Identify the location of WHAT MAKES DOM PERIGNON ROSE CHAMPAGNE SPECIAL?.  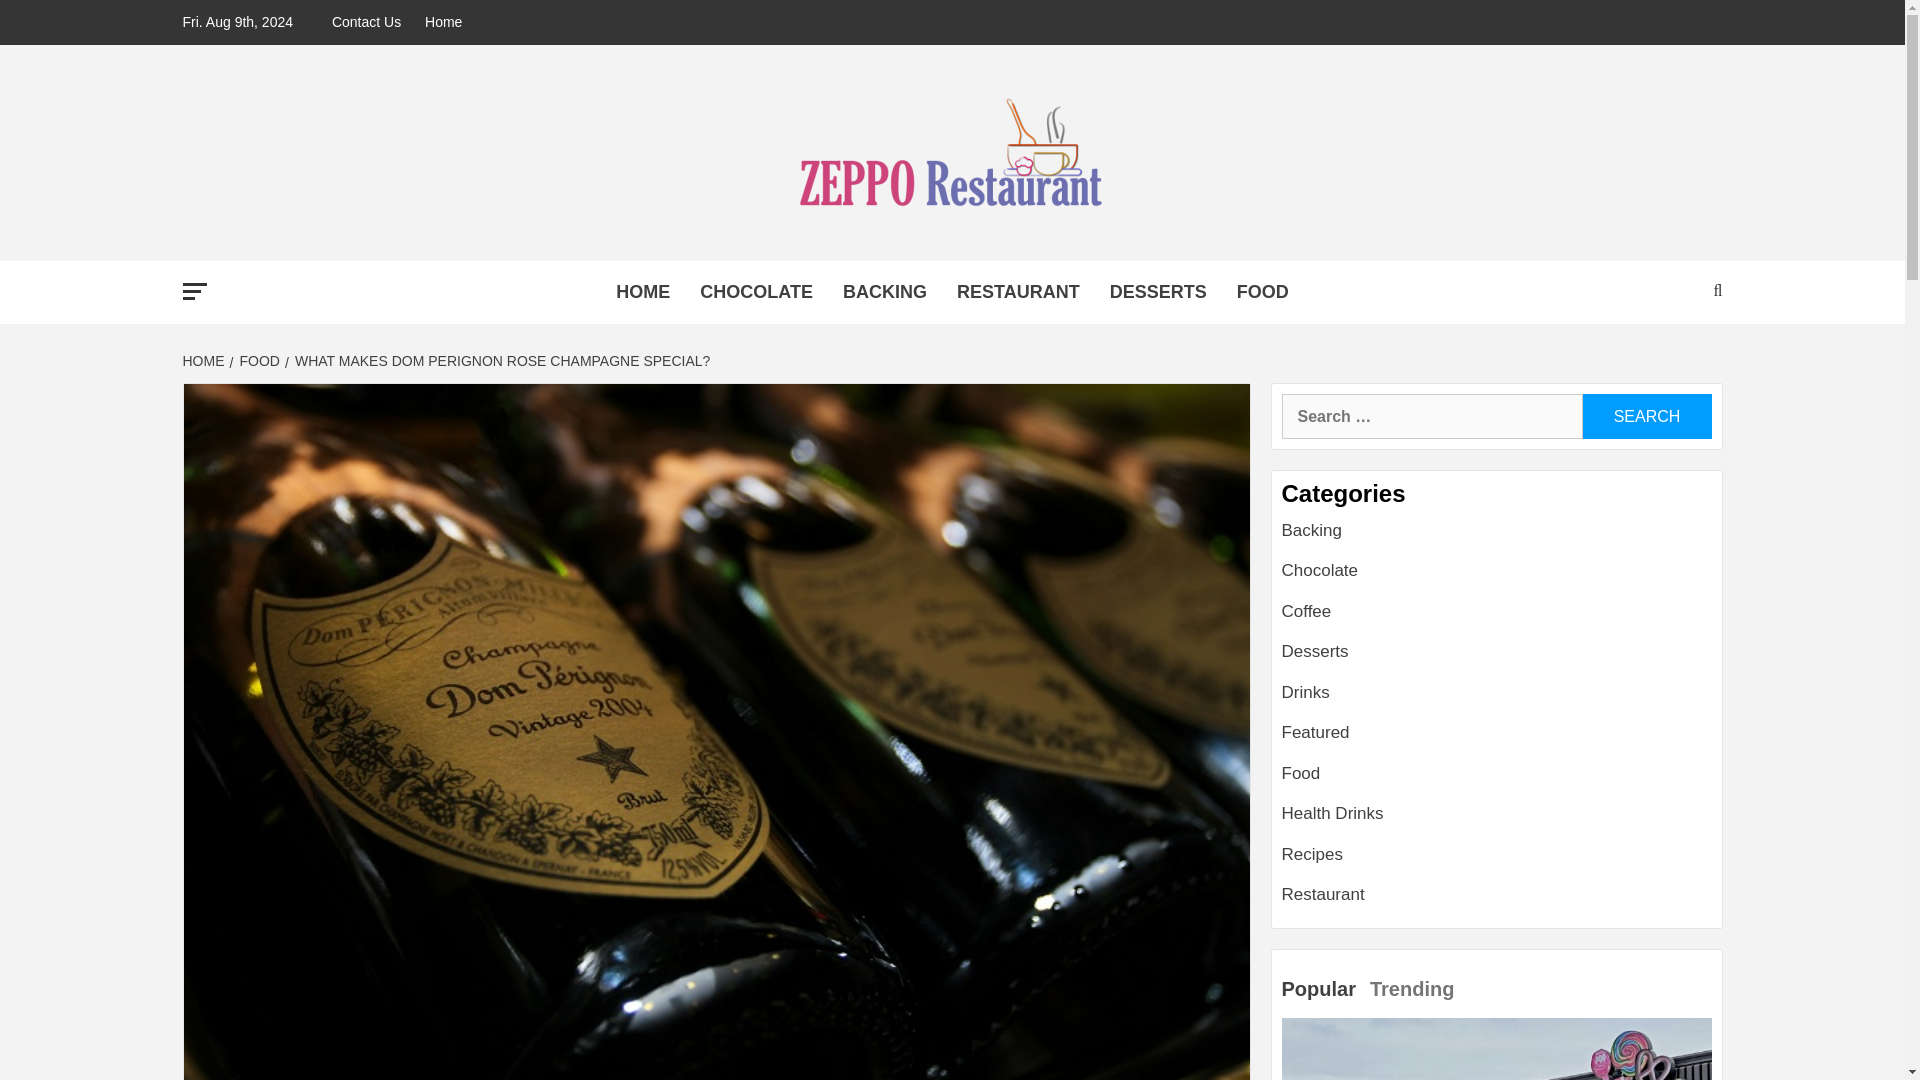
(499, 361).